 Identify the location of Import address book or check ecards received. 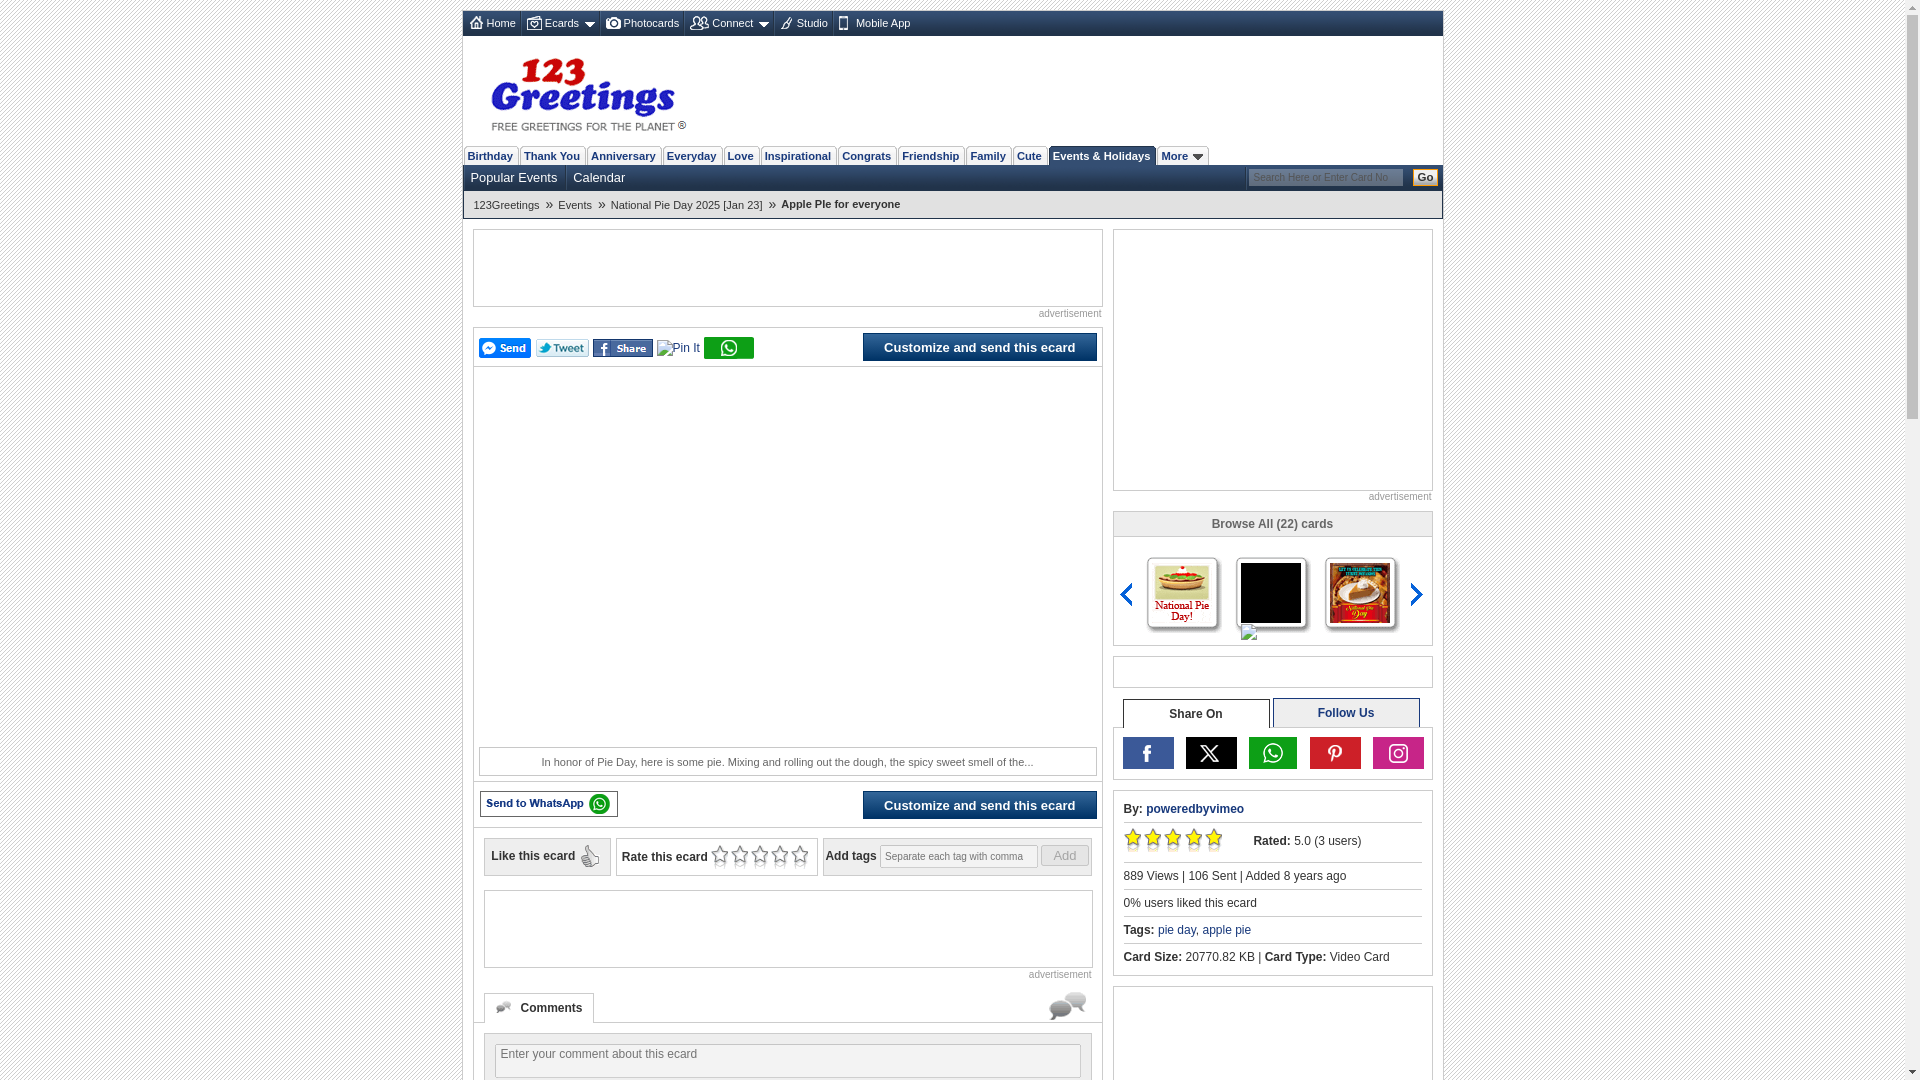
(727, 22).